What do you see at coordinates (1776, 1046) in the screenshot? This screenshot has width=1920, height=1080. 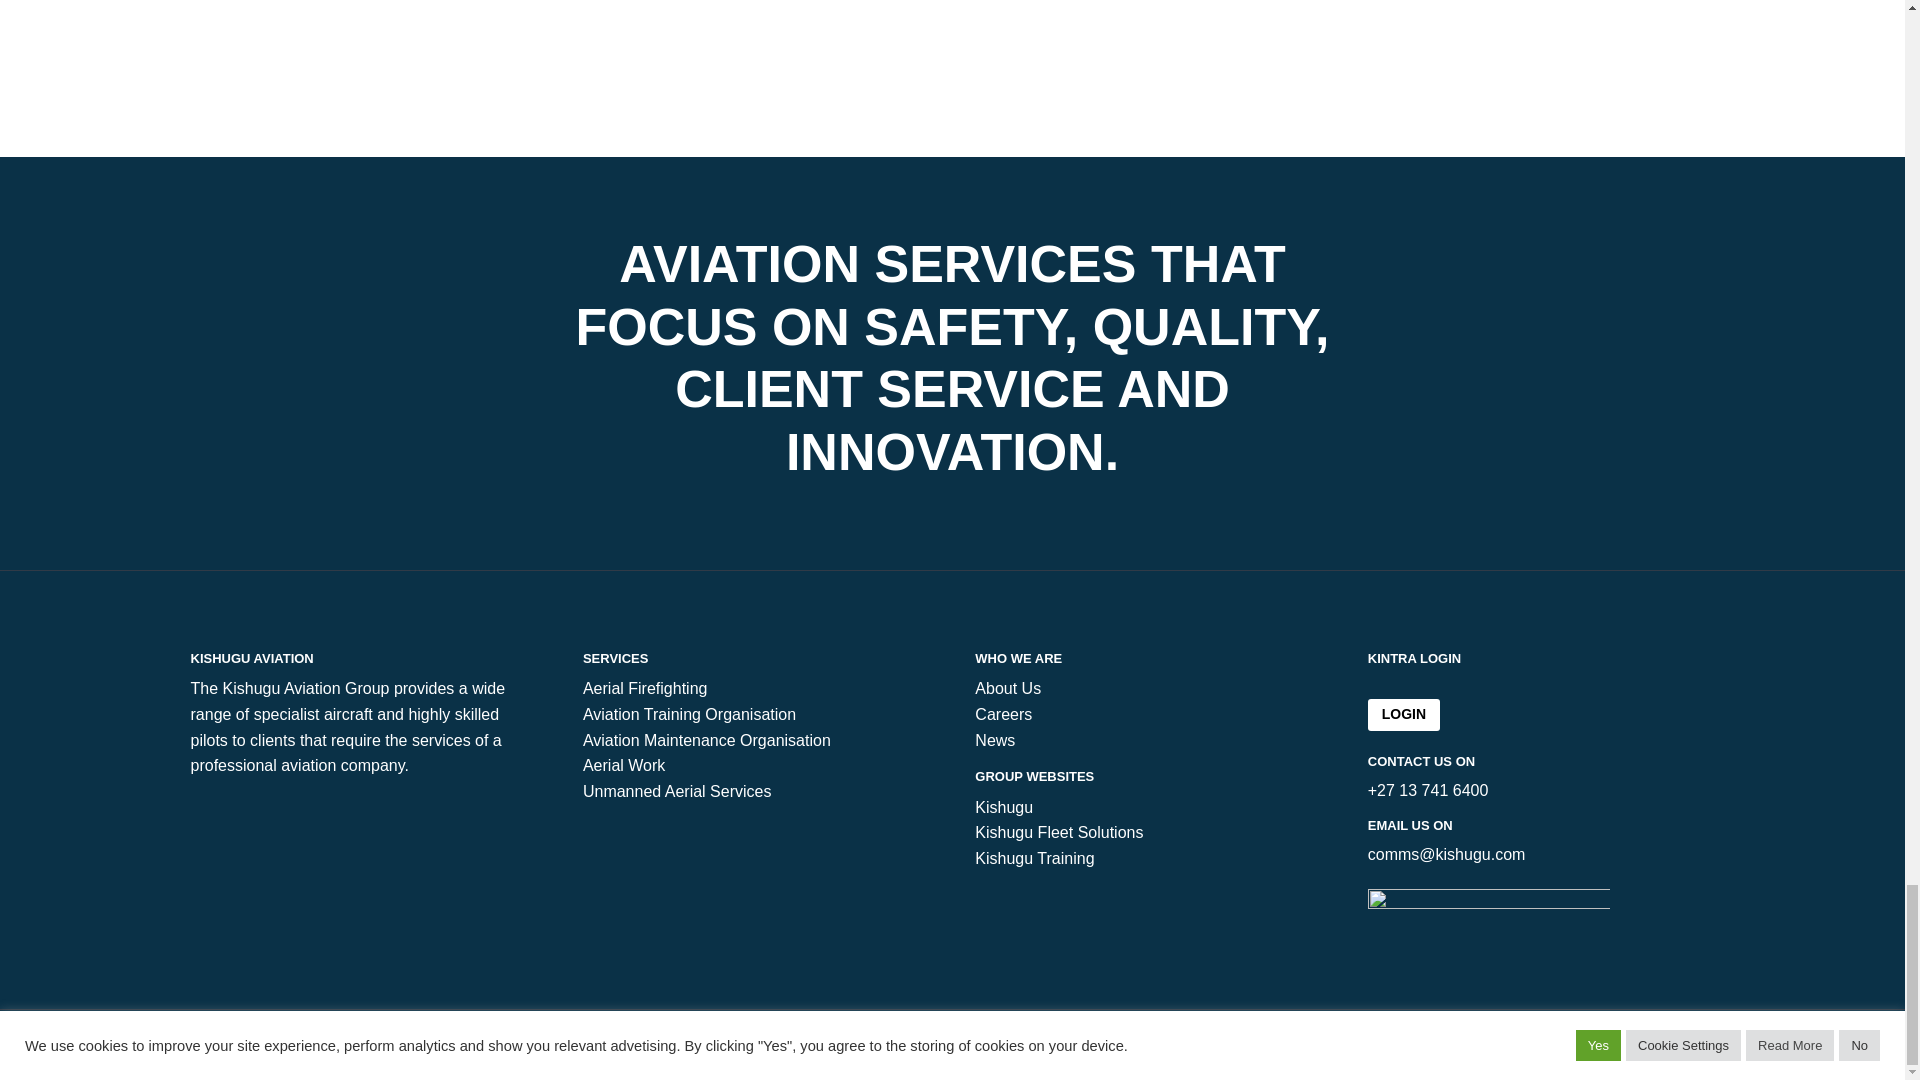 I see `Follow on Facebook` at bounding box center [1776, 1046].